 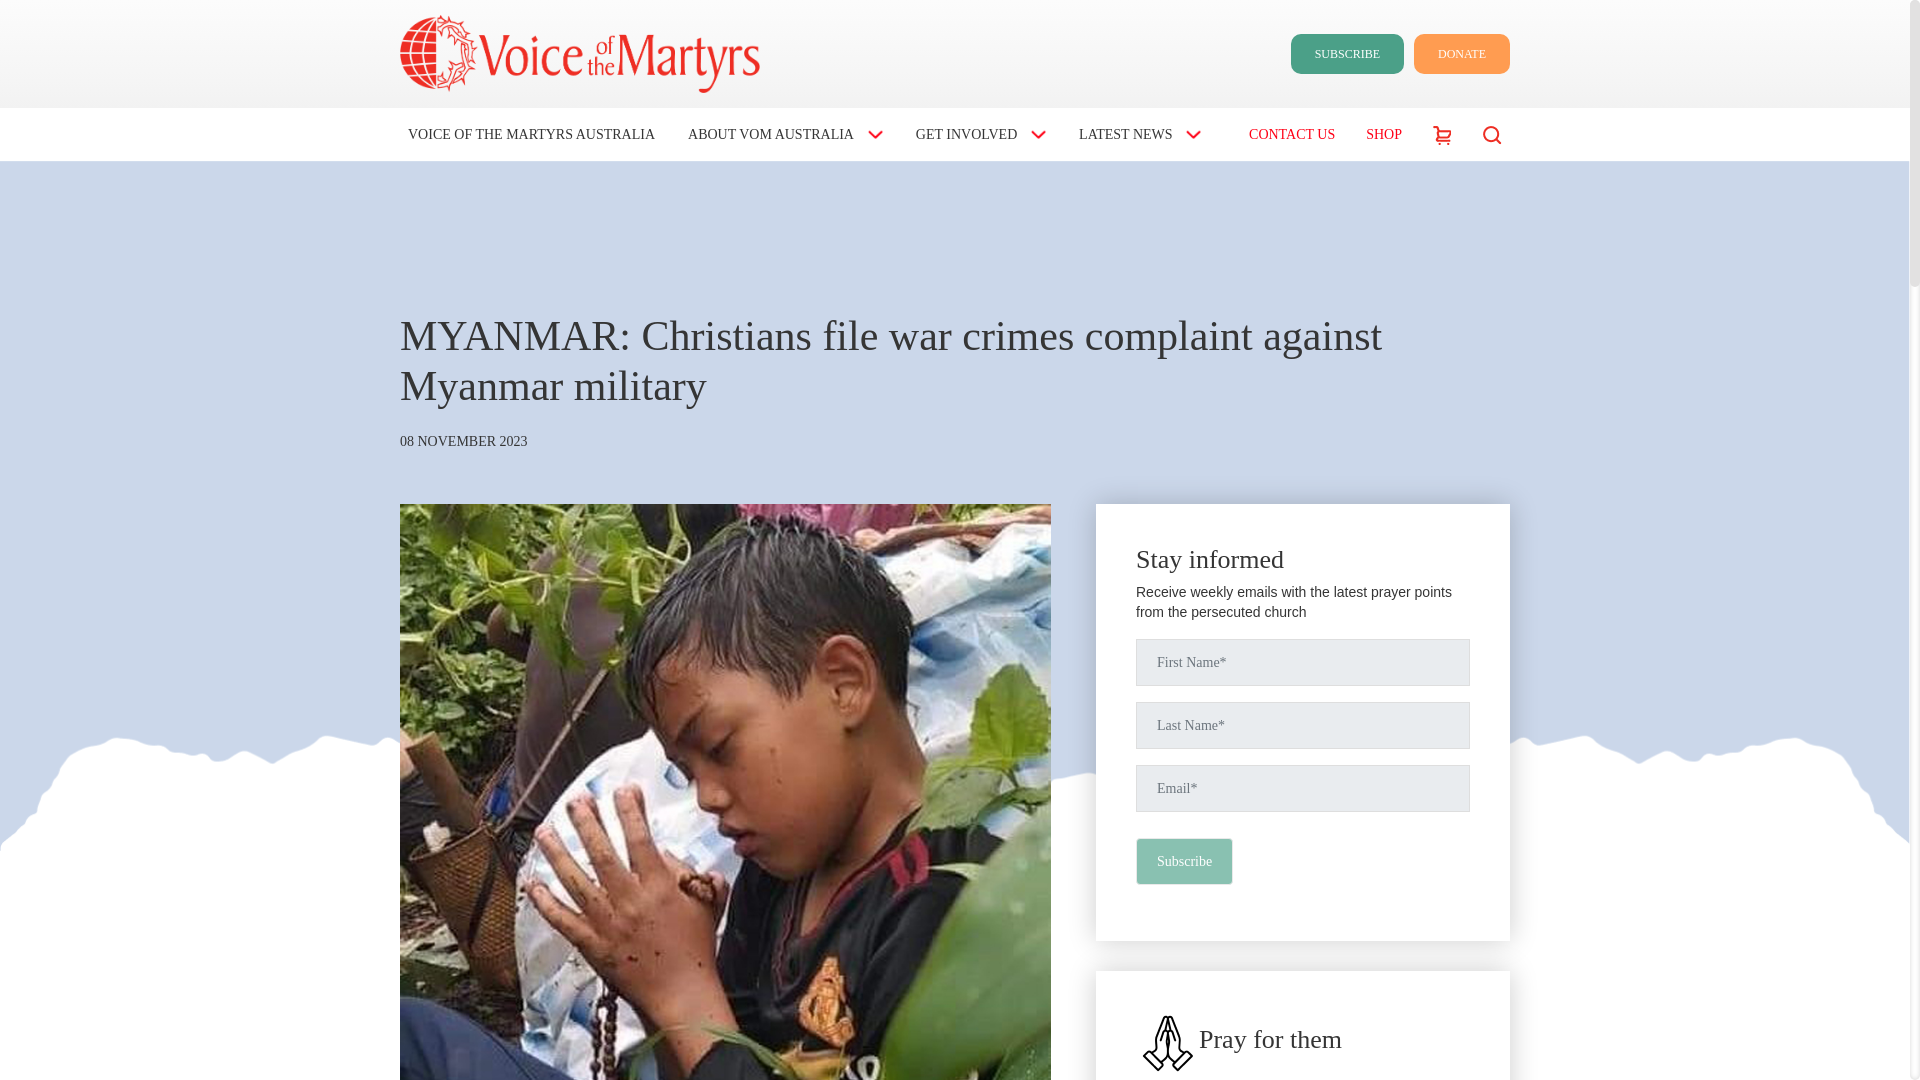 I want to click on ABOUT VOM AUSTRALIA, so click(x=781, y=134).